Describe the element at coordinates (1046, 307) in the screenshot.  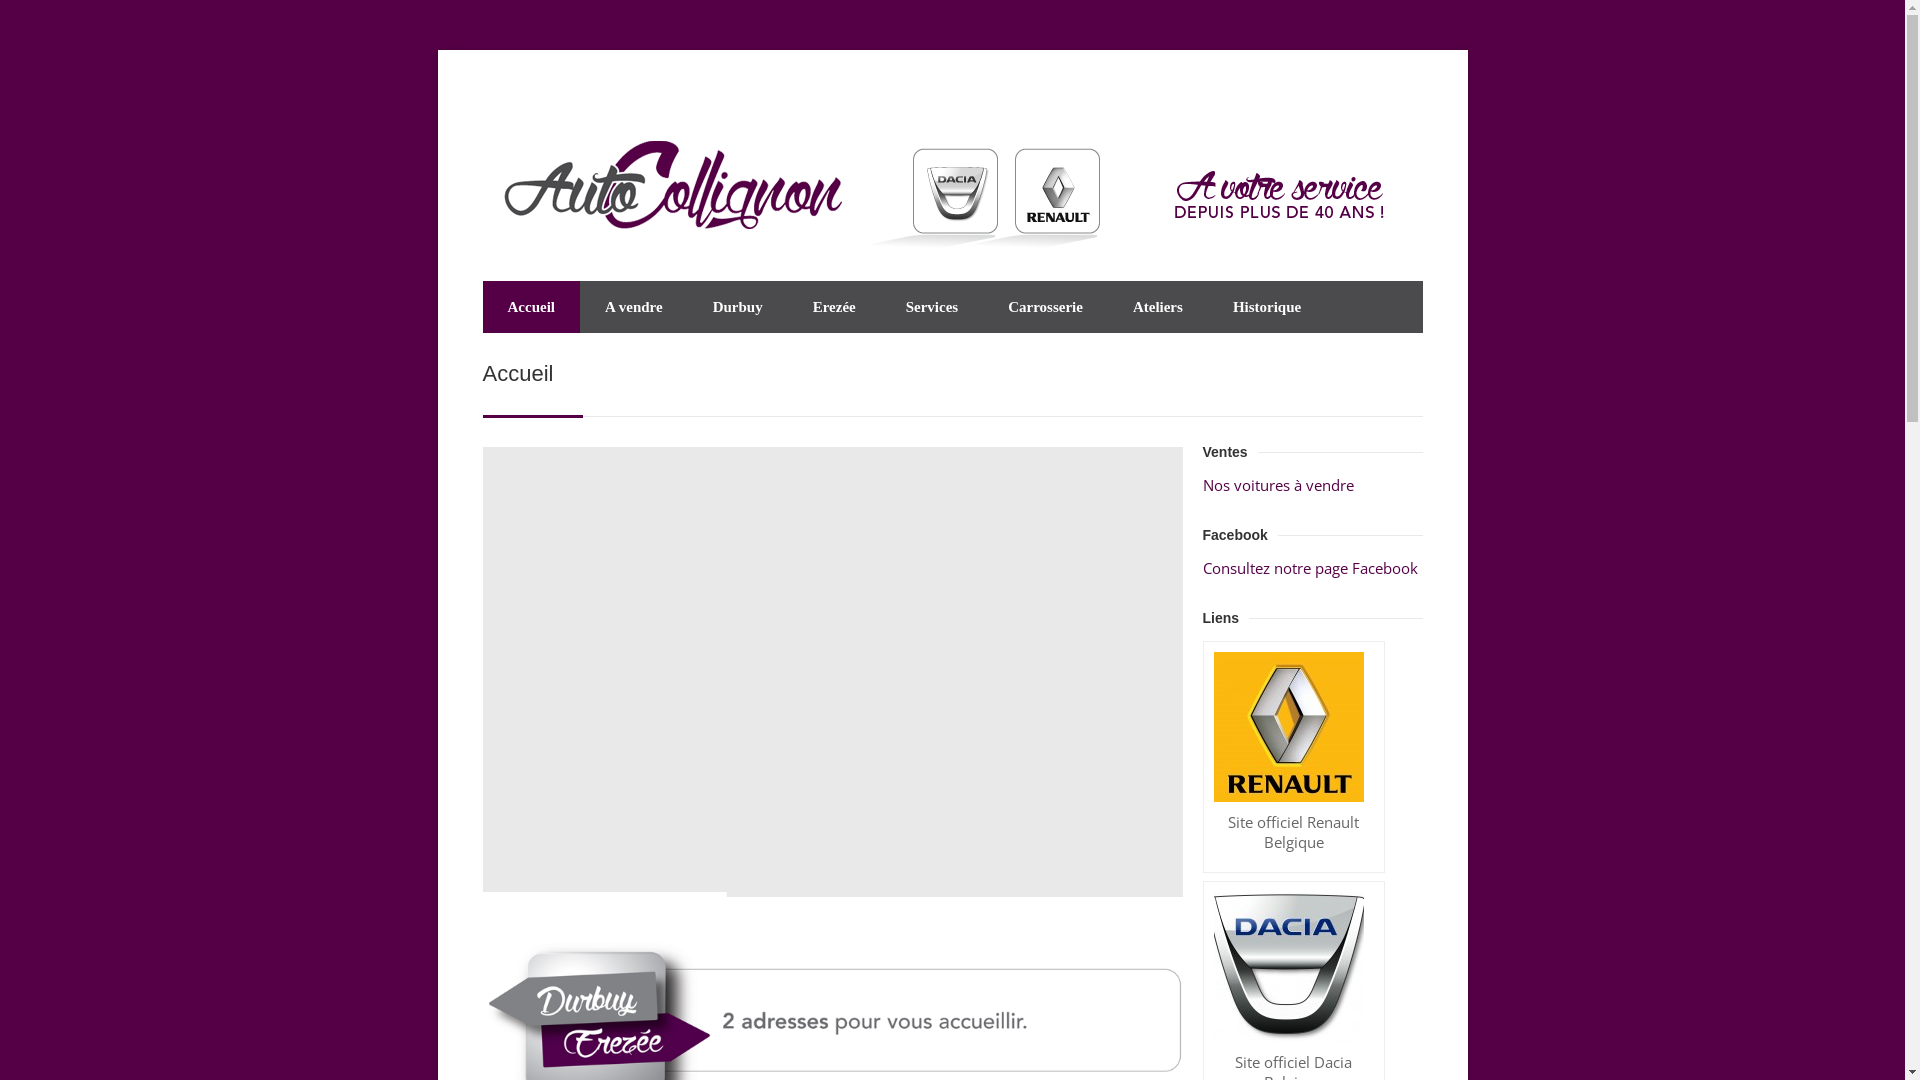
I see `Carrosserie` at that location.